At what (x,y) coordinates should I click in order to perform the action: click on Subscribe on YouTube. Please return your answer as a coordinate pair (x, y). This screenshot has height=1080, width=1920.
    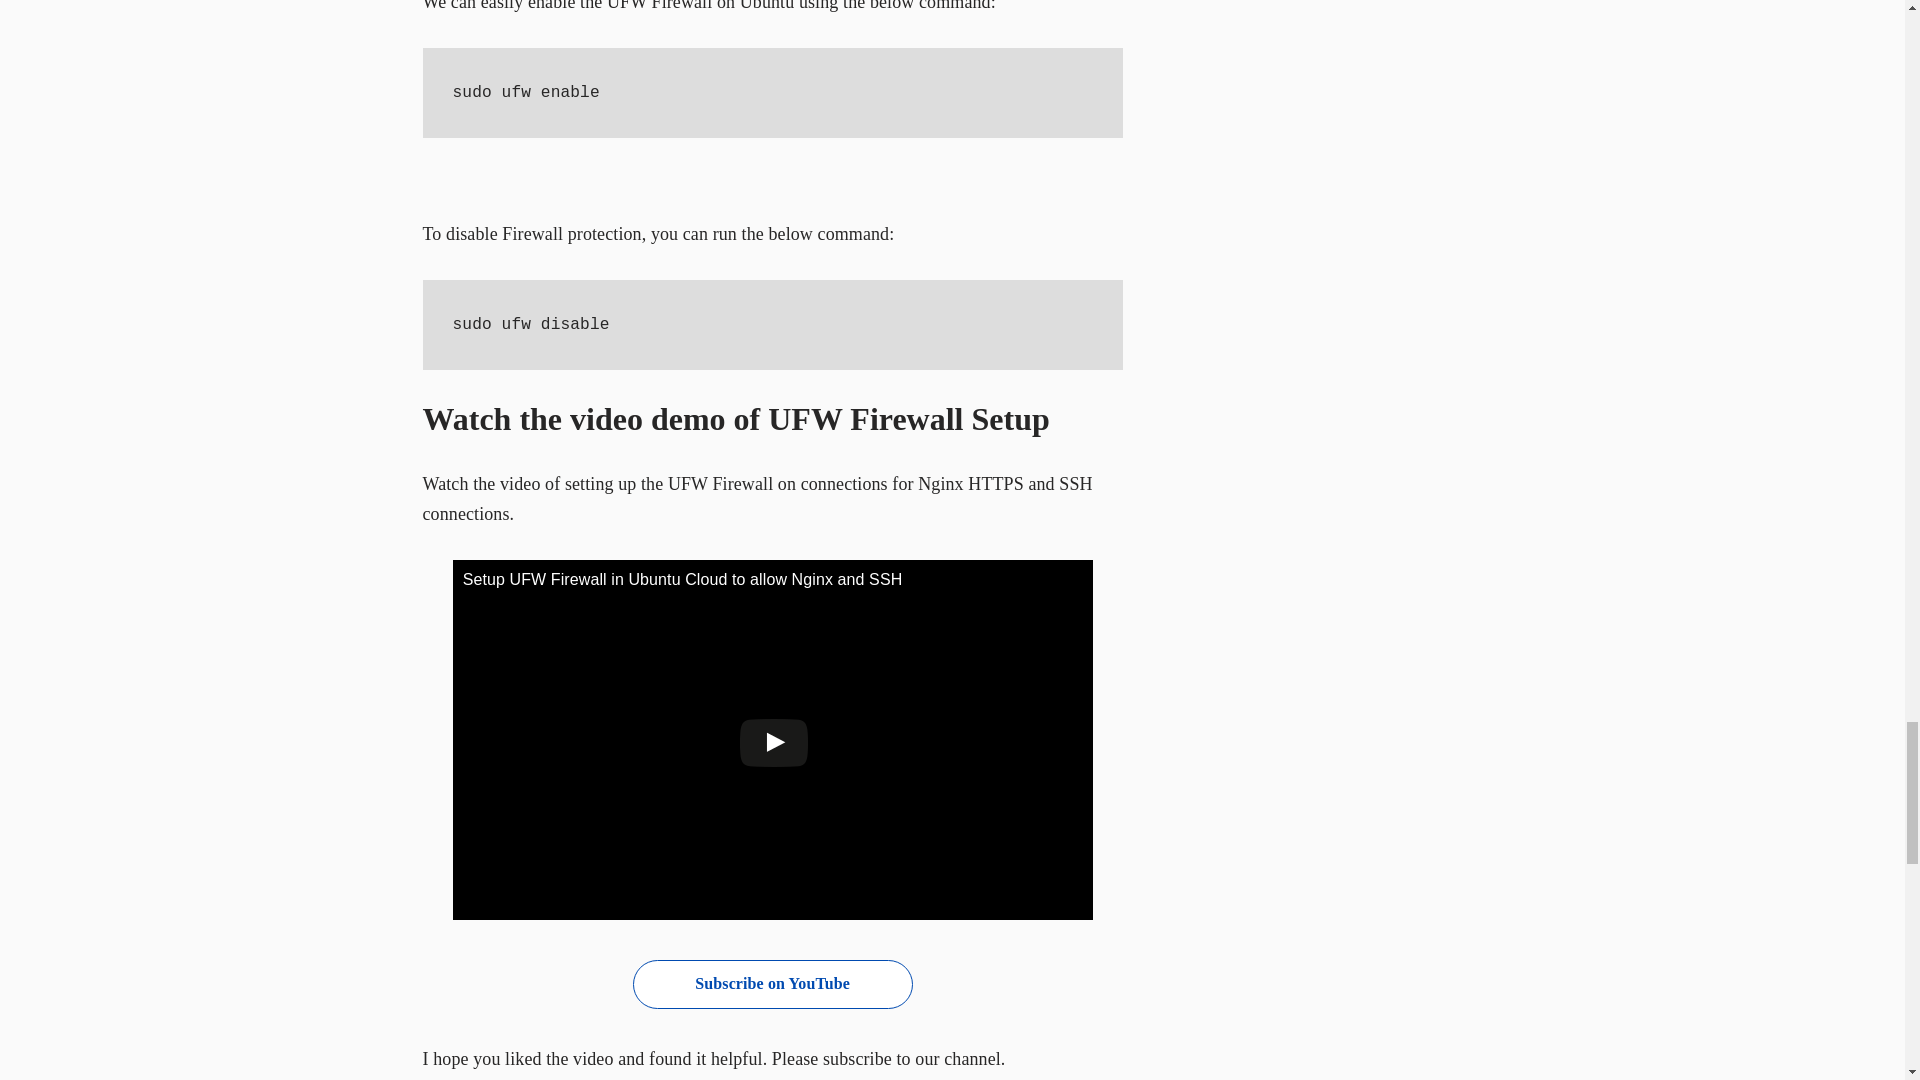
    Looking at the image, I should click on (773, 984).